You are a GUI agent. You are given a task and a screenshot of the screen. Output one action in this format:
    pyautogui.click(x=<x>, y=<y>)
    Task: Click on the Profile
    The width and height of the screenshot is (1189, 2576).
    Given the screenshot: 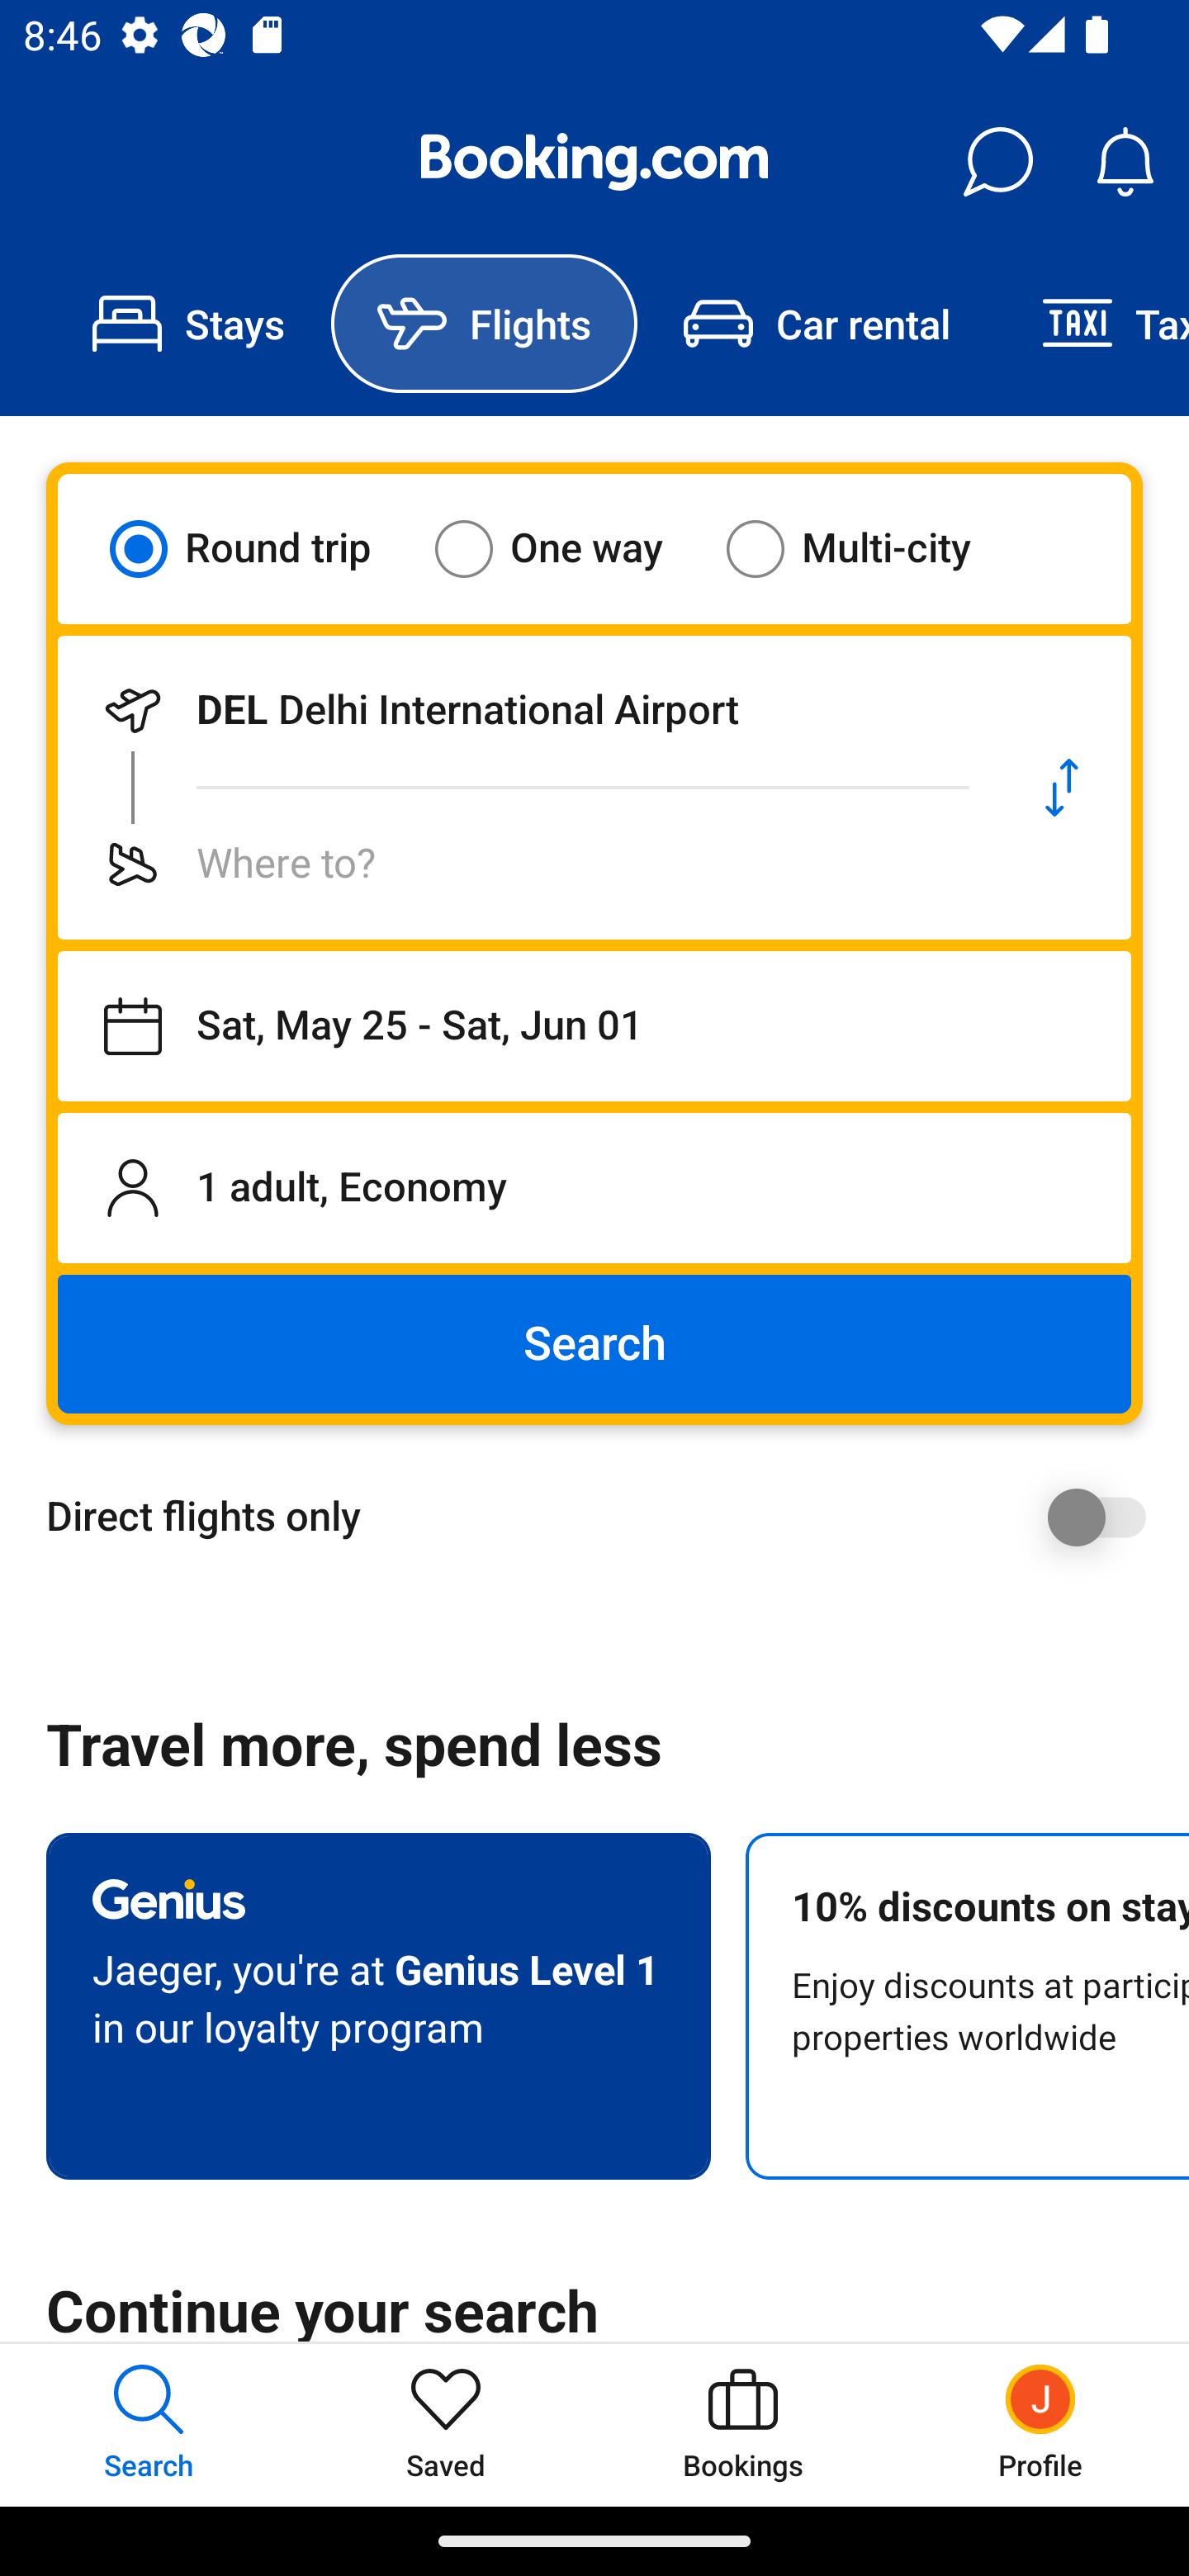 What is the action you would take?
    pyautogui.click(x=1040, y=2424)
    